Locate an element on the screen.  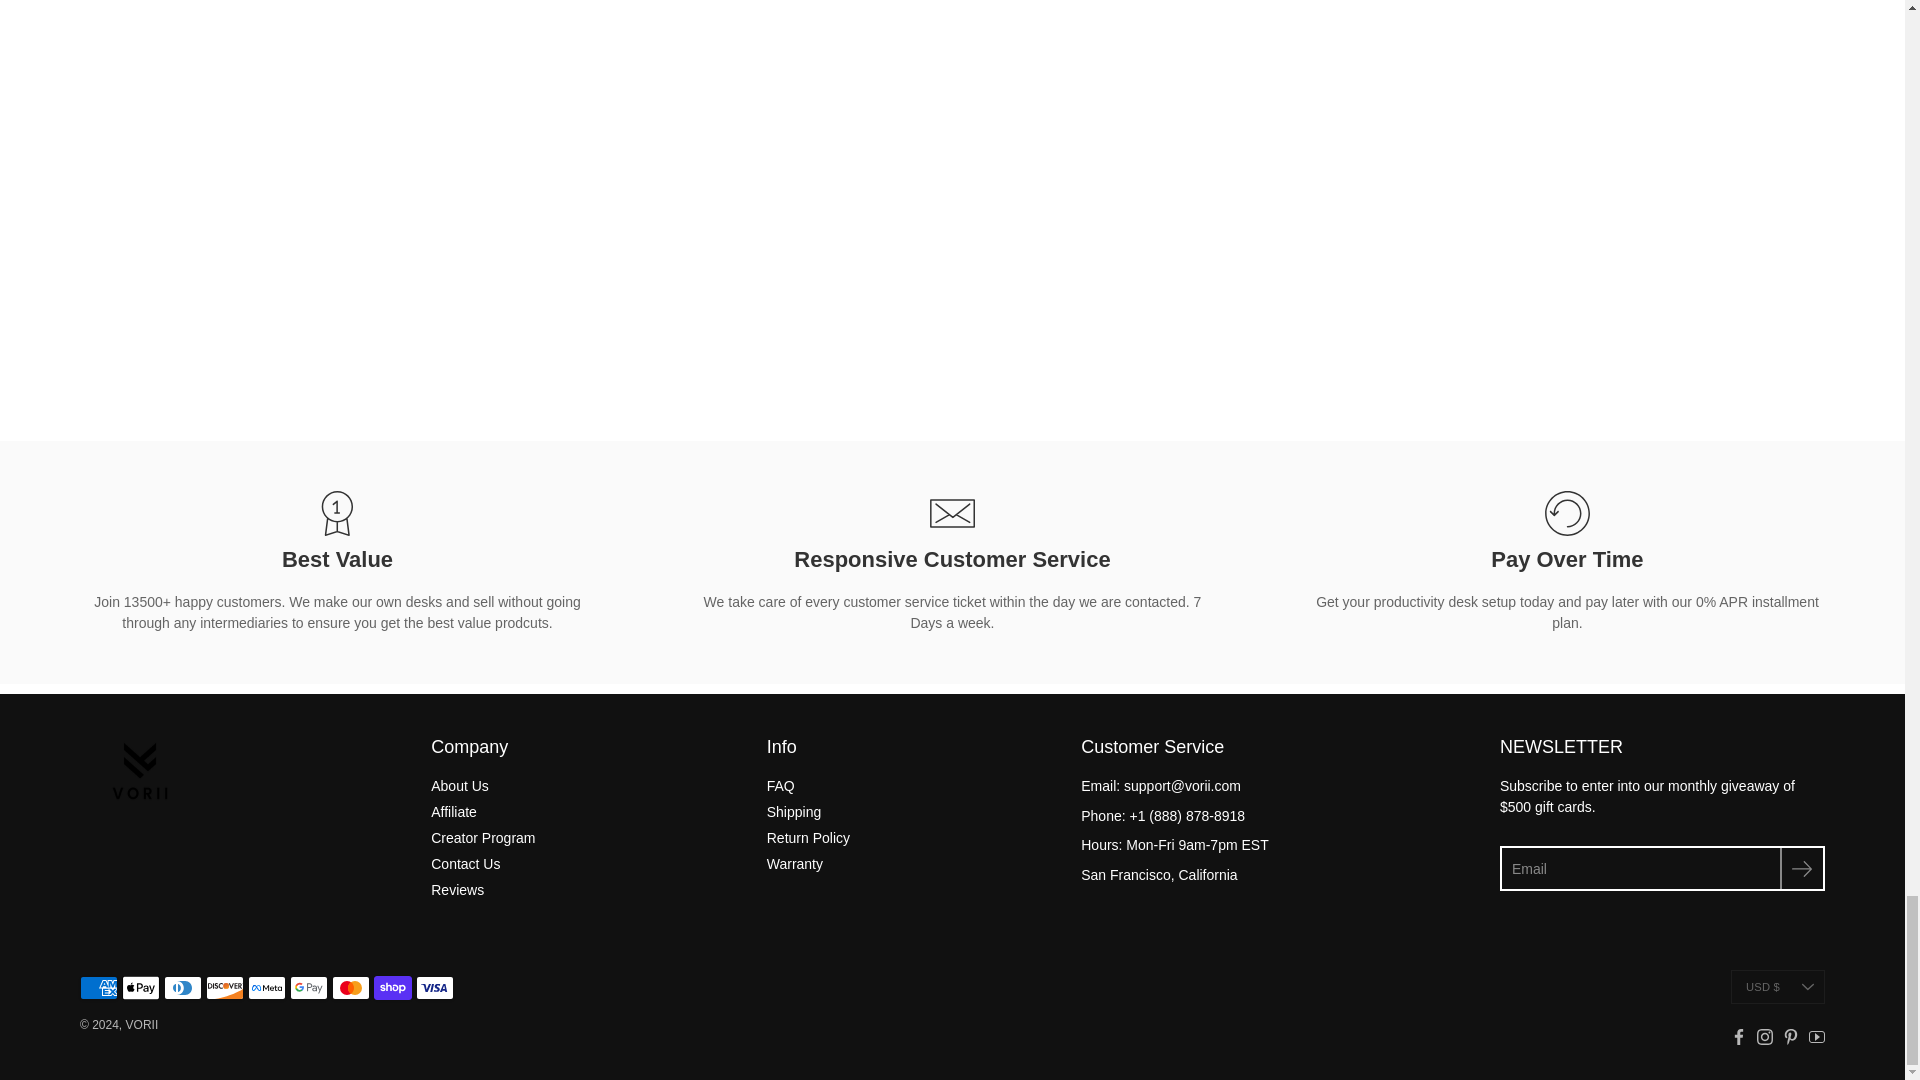
American Express is located at coordinates (98, 988).